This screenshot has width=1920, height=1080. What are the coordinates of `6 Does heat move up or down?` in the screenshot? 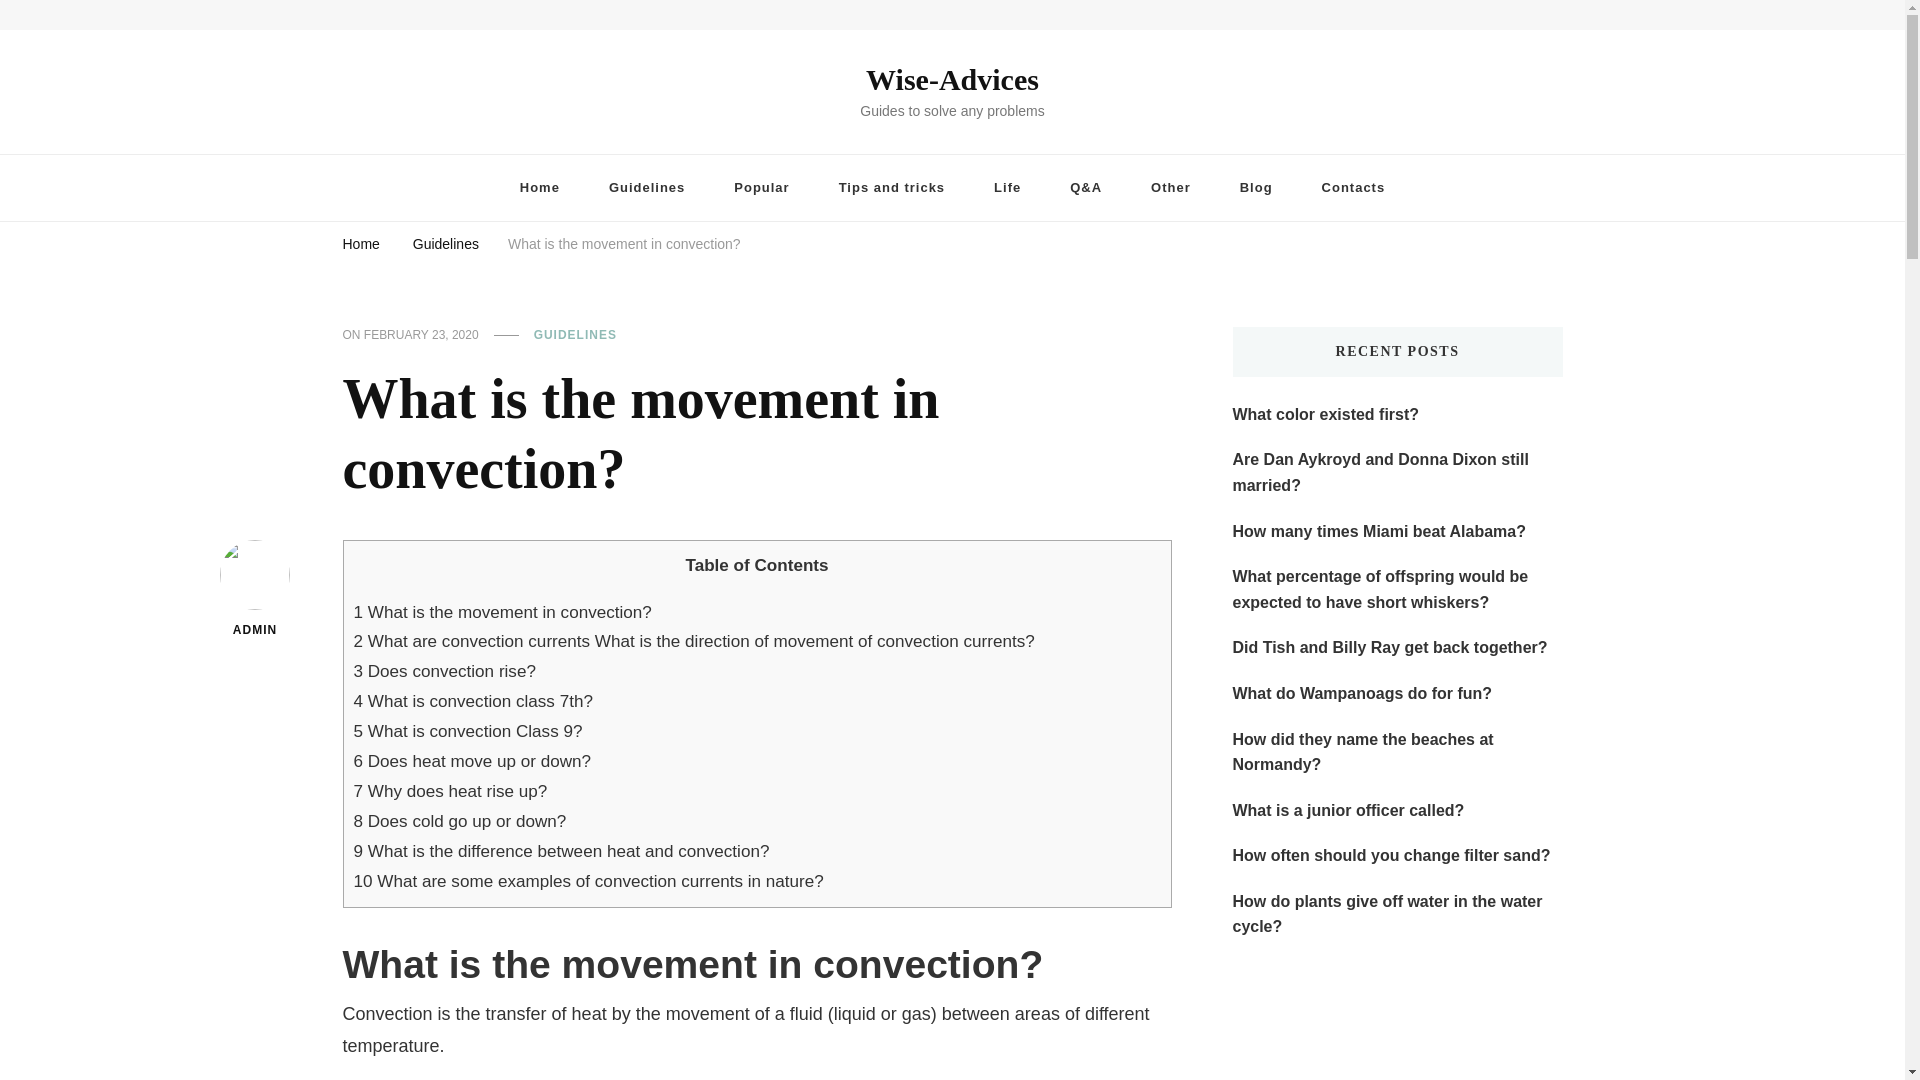 It's located at (472, 761).